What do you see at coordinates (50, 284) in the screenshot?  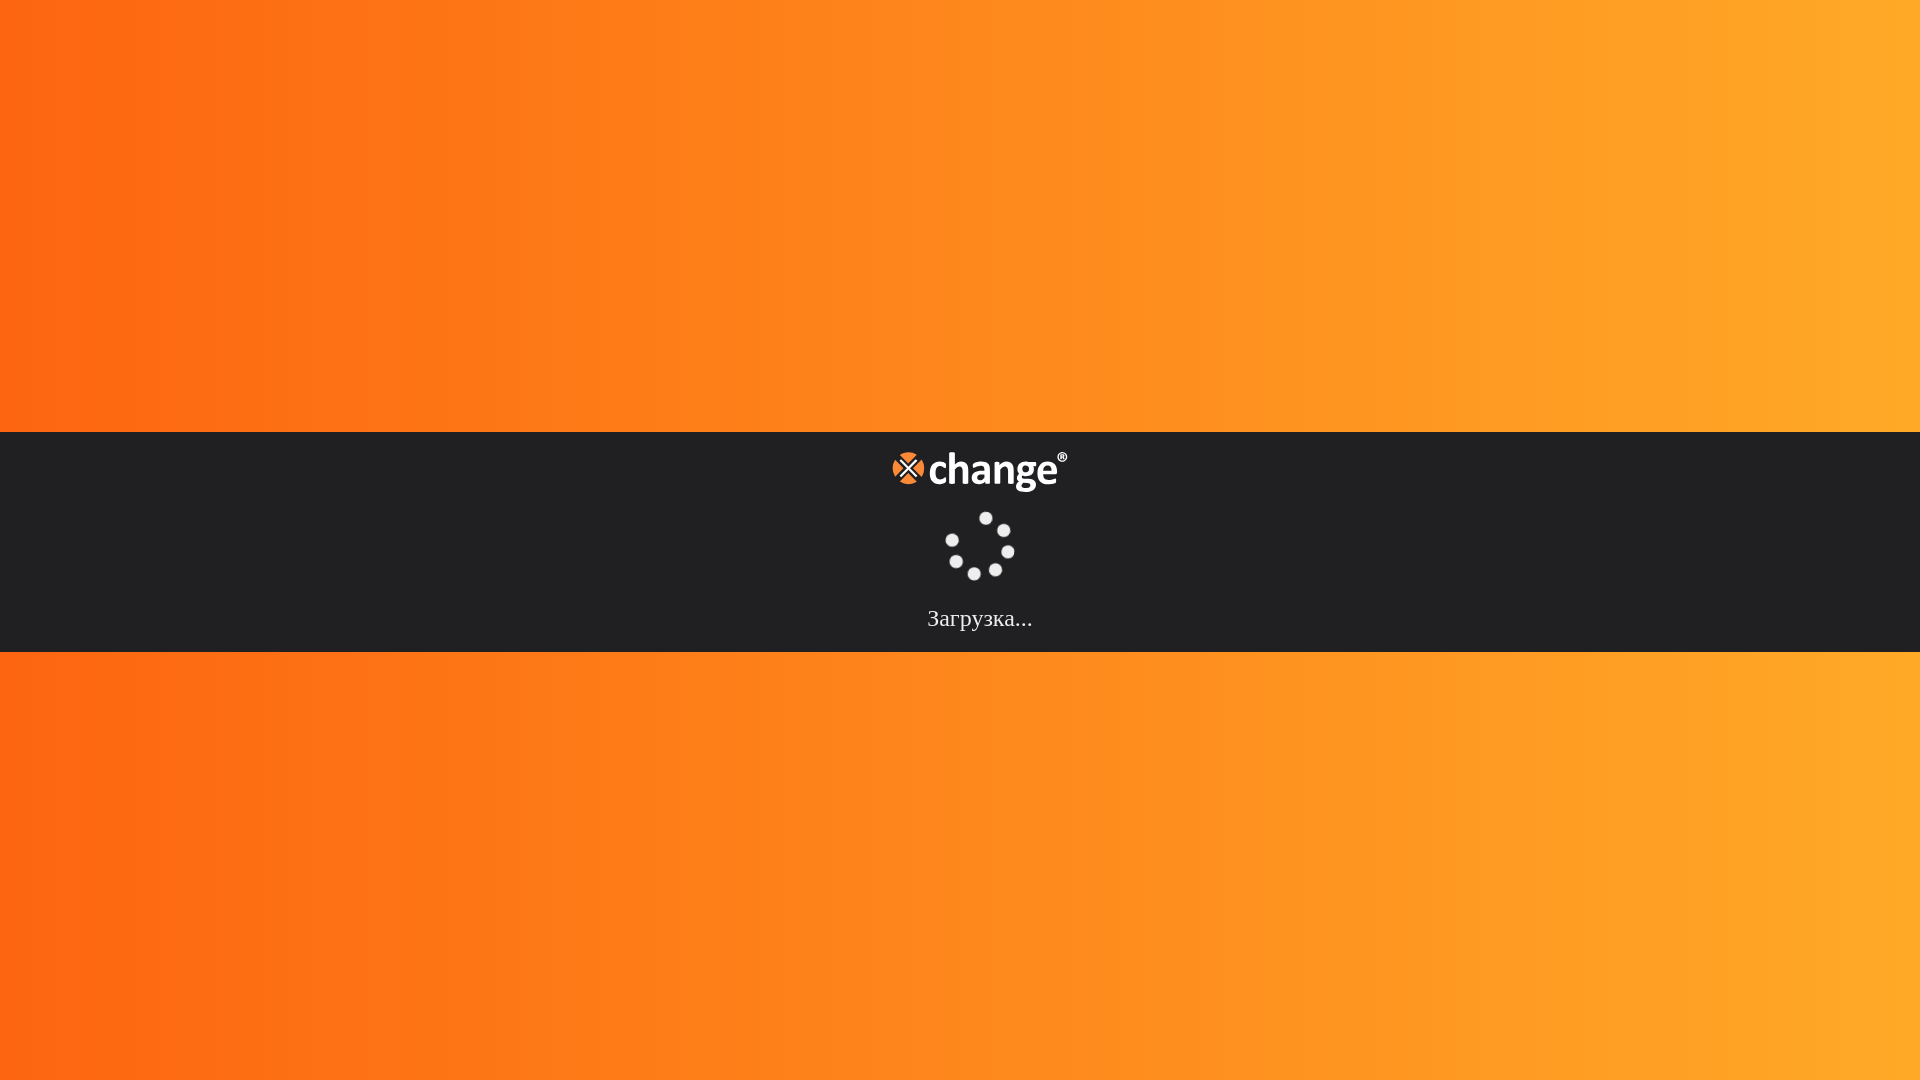 I see `English` at bounding box center [50, 284].